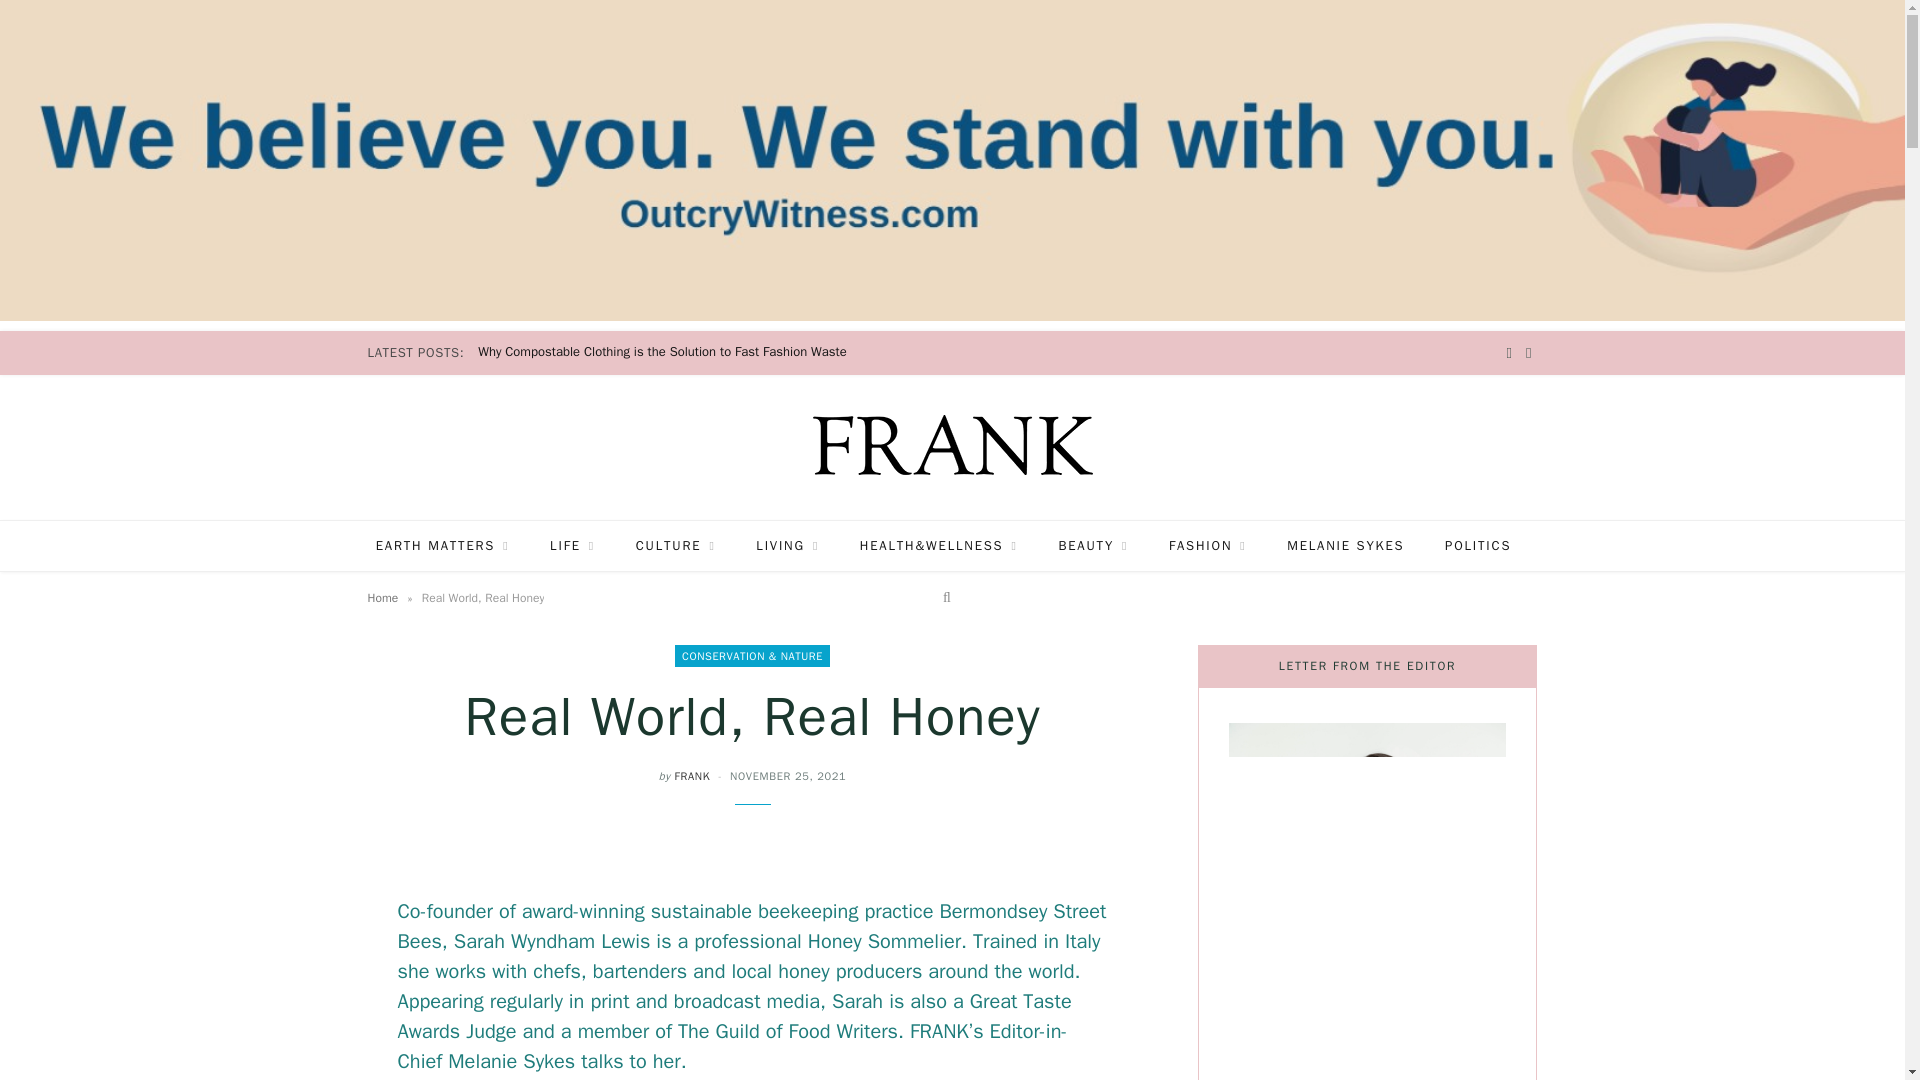  What do you see at coordinates (952, 444) in the screenshot?
I see `The Frank Magazine` at bounding box center [952, 444].